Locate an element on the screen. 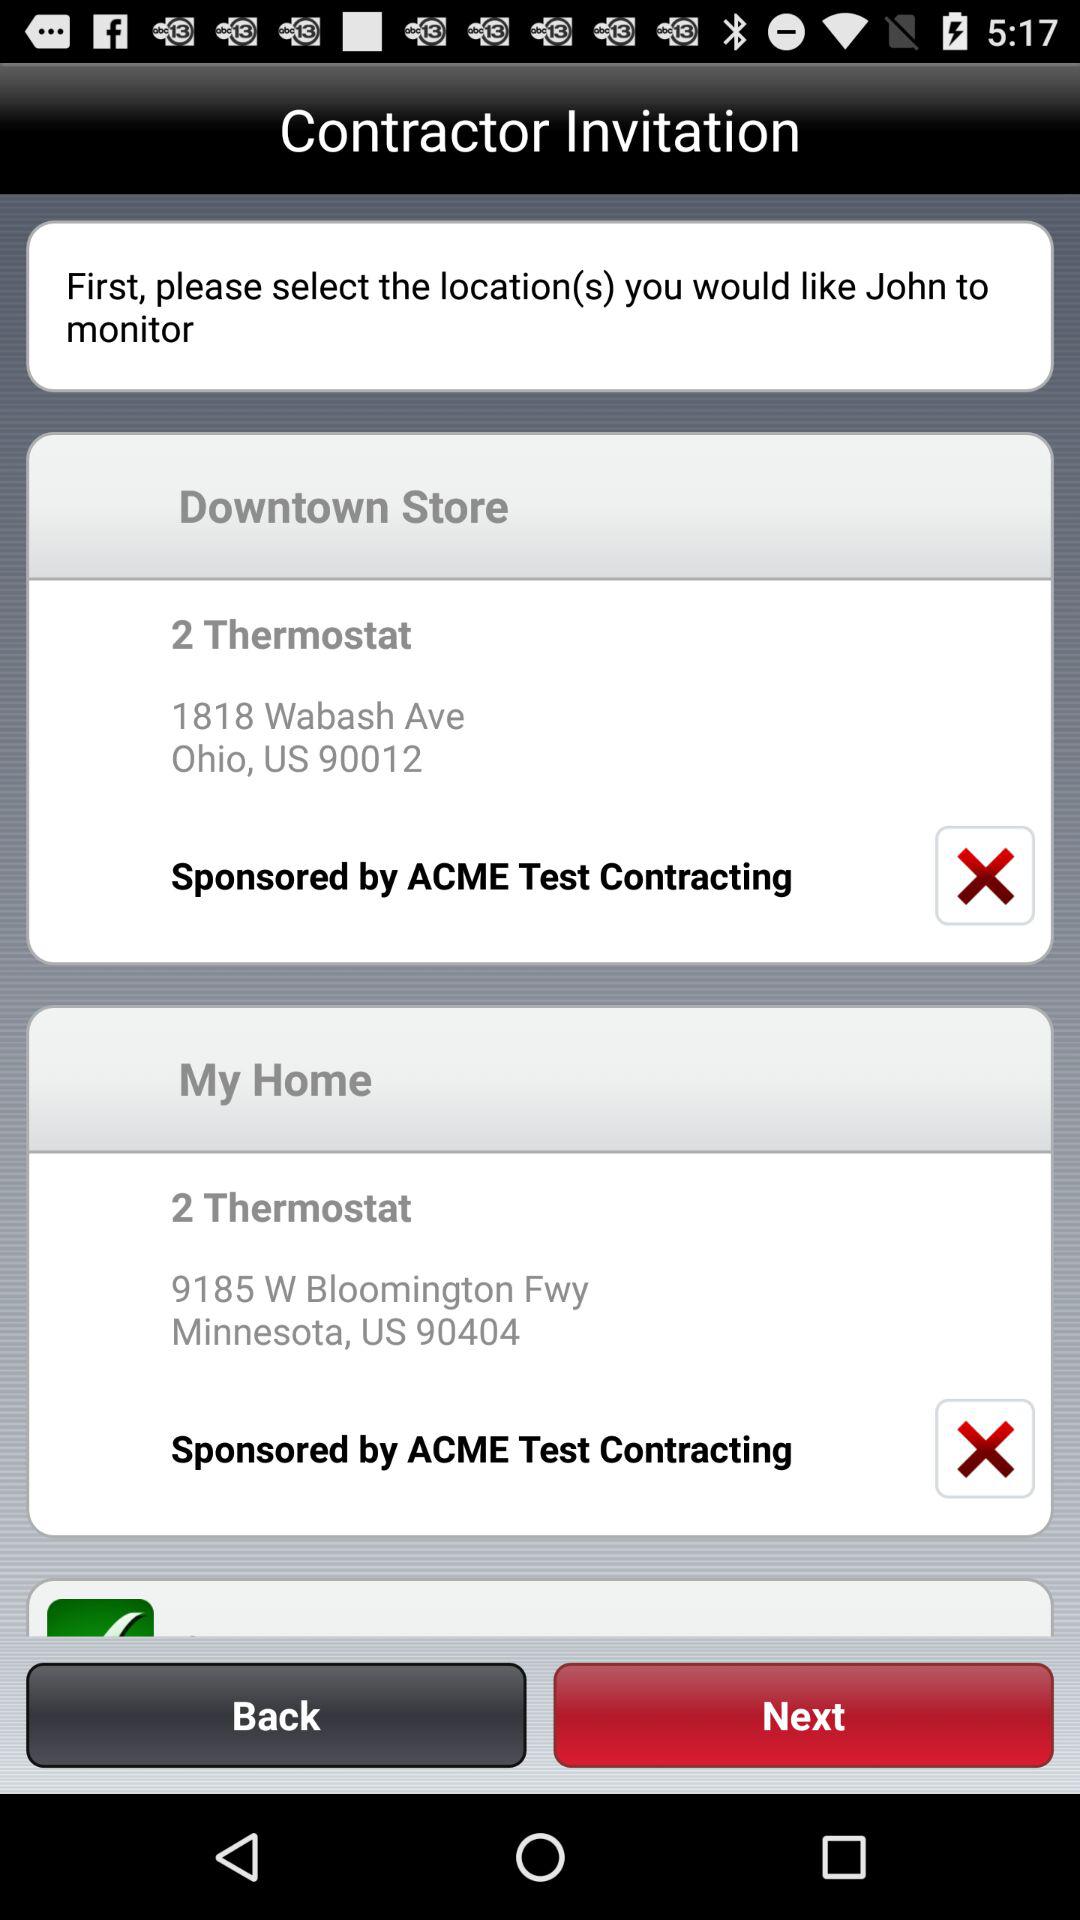  flip to 9185 w bloomington icon is located at coordinates (539, 1308).